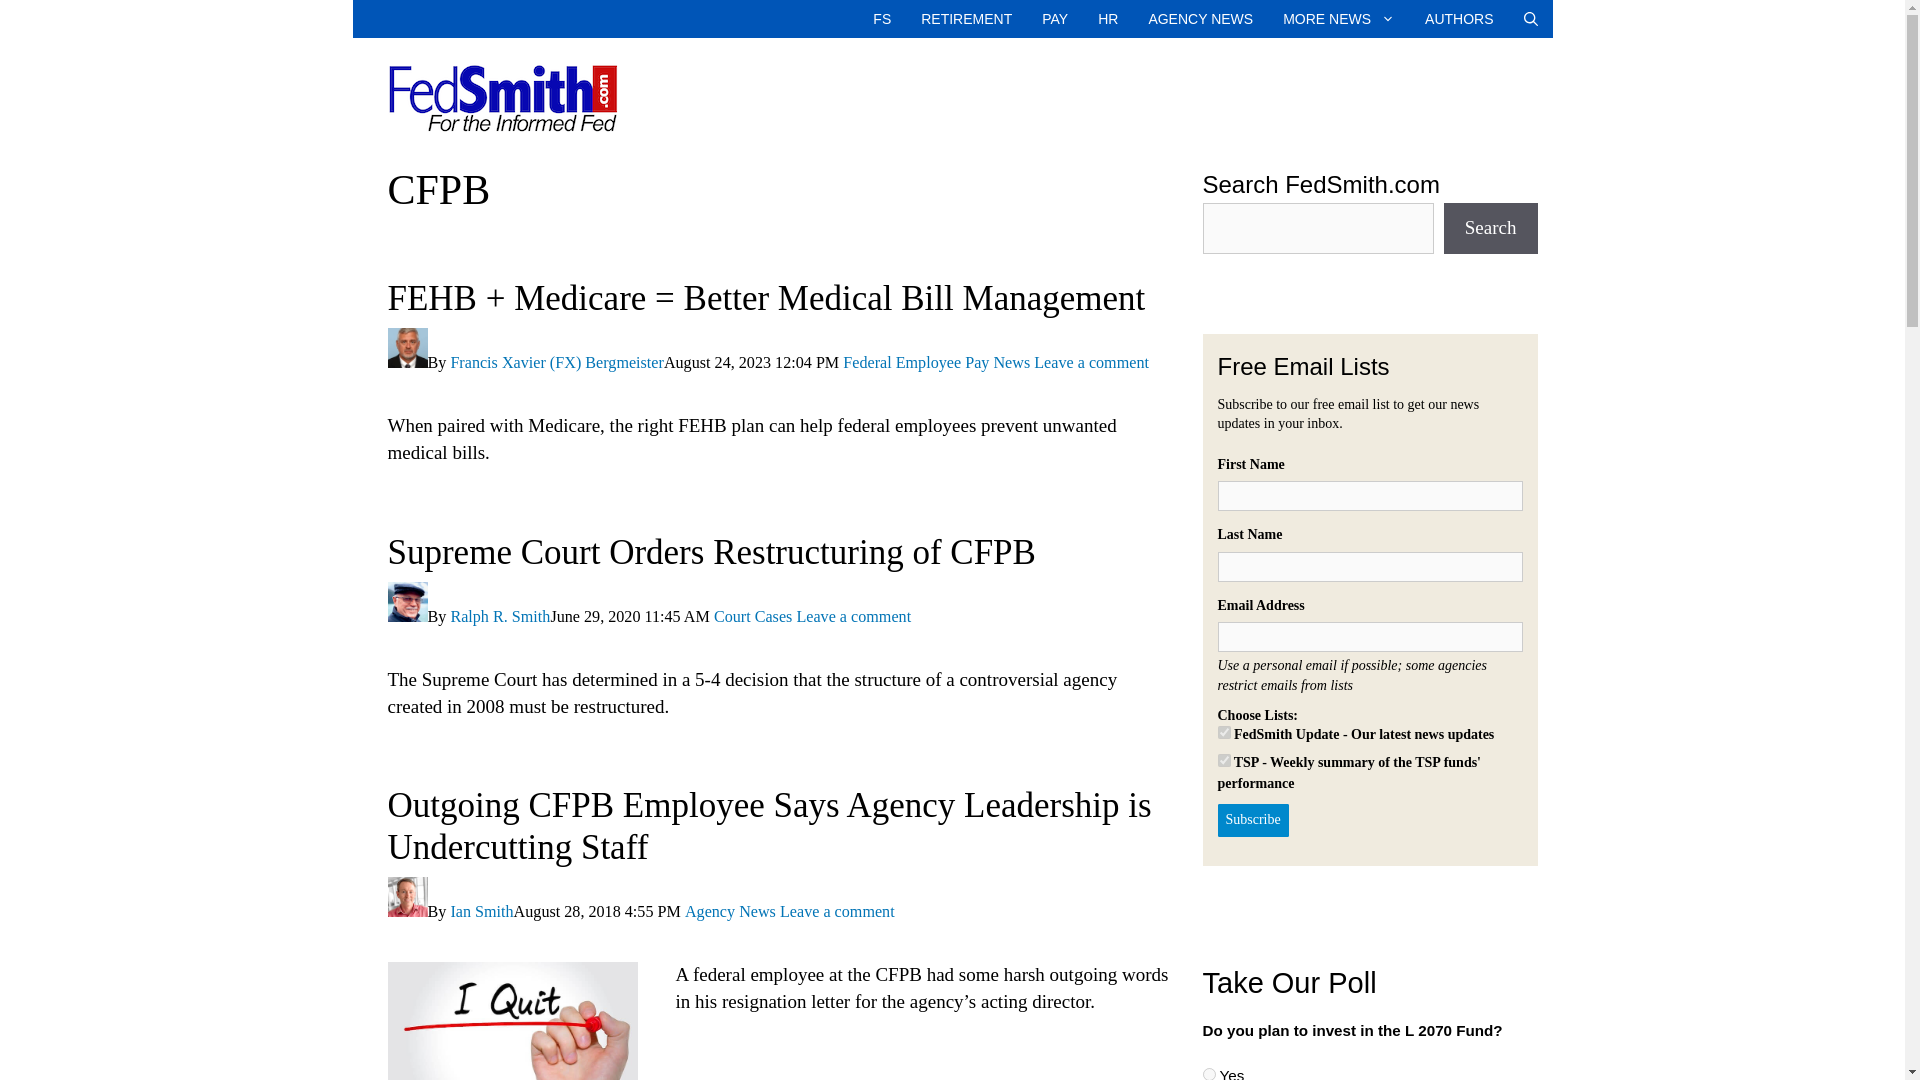 This screenshot has width=1920, height=1080. Describe the element at coordinates (1091, 362) in the screenshot. I see `Leave a comment` at that location.